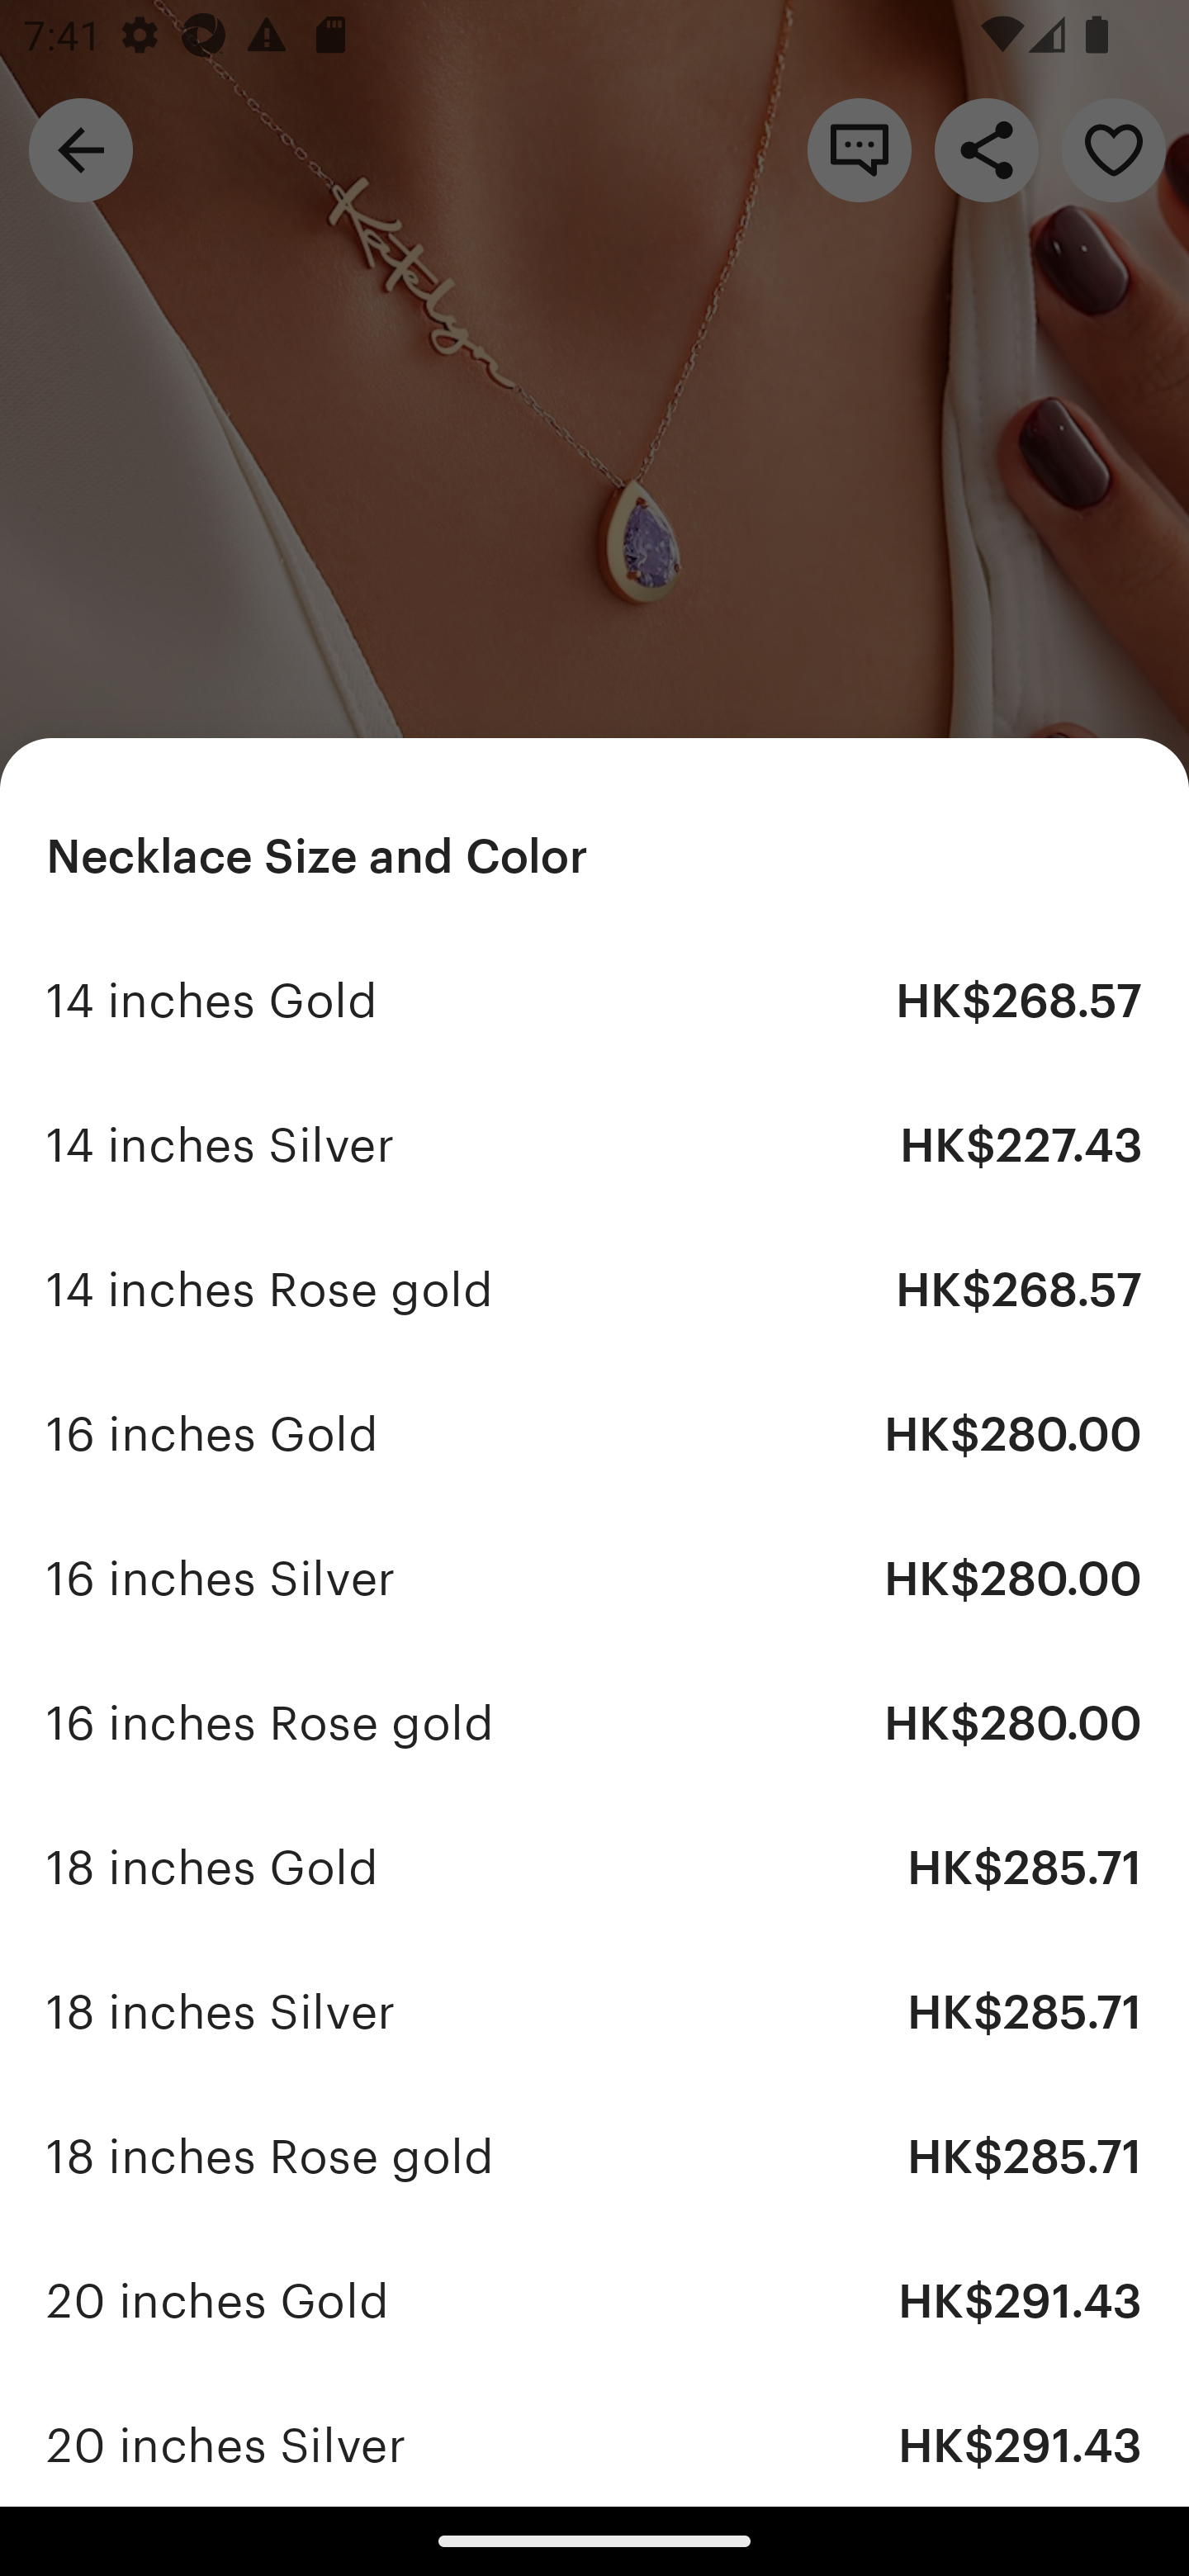 This screenshot has height=2576, width=1189. What do you see at coordinates (594, 2439) in the screenshot?
I see `20 inches Silver HK$291.43` at bounding box center [594, 2439].